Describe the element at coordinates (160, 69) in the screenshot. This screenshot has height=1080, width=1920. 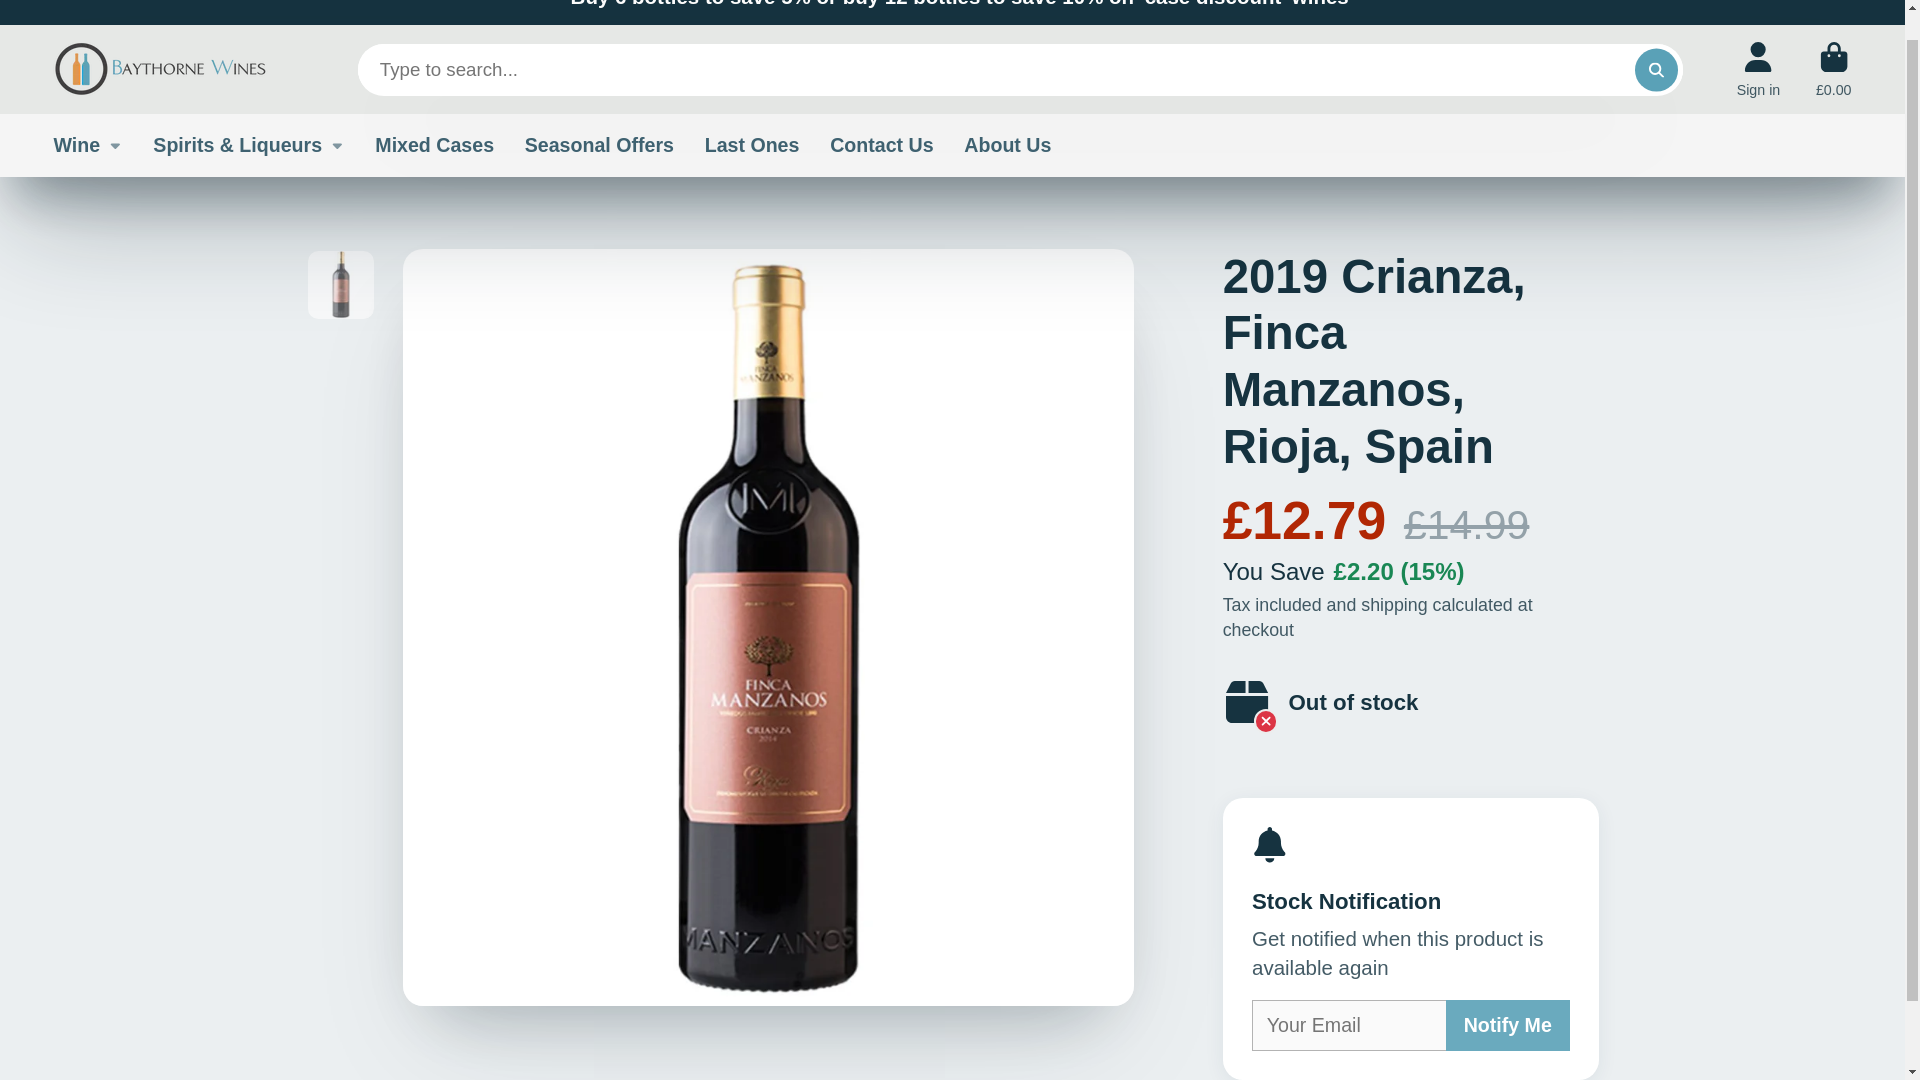
I see `Logo` at that location.